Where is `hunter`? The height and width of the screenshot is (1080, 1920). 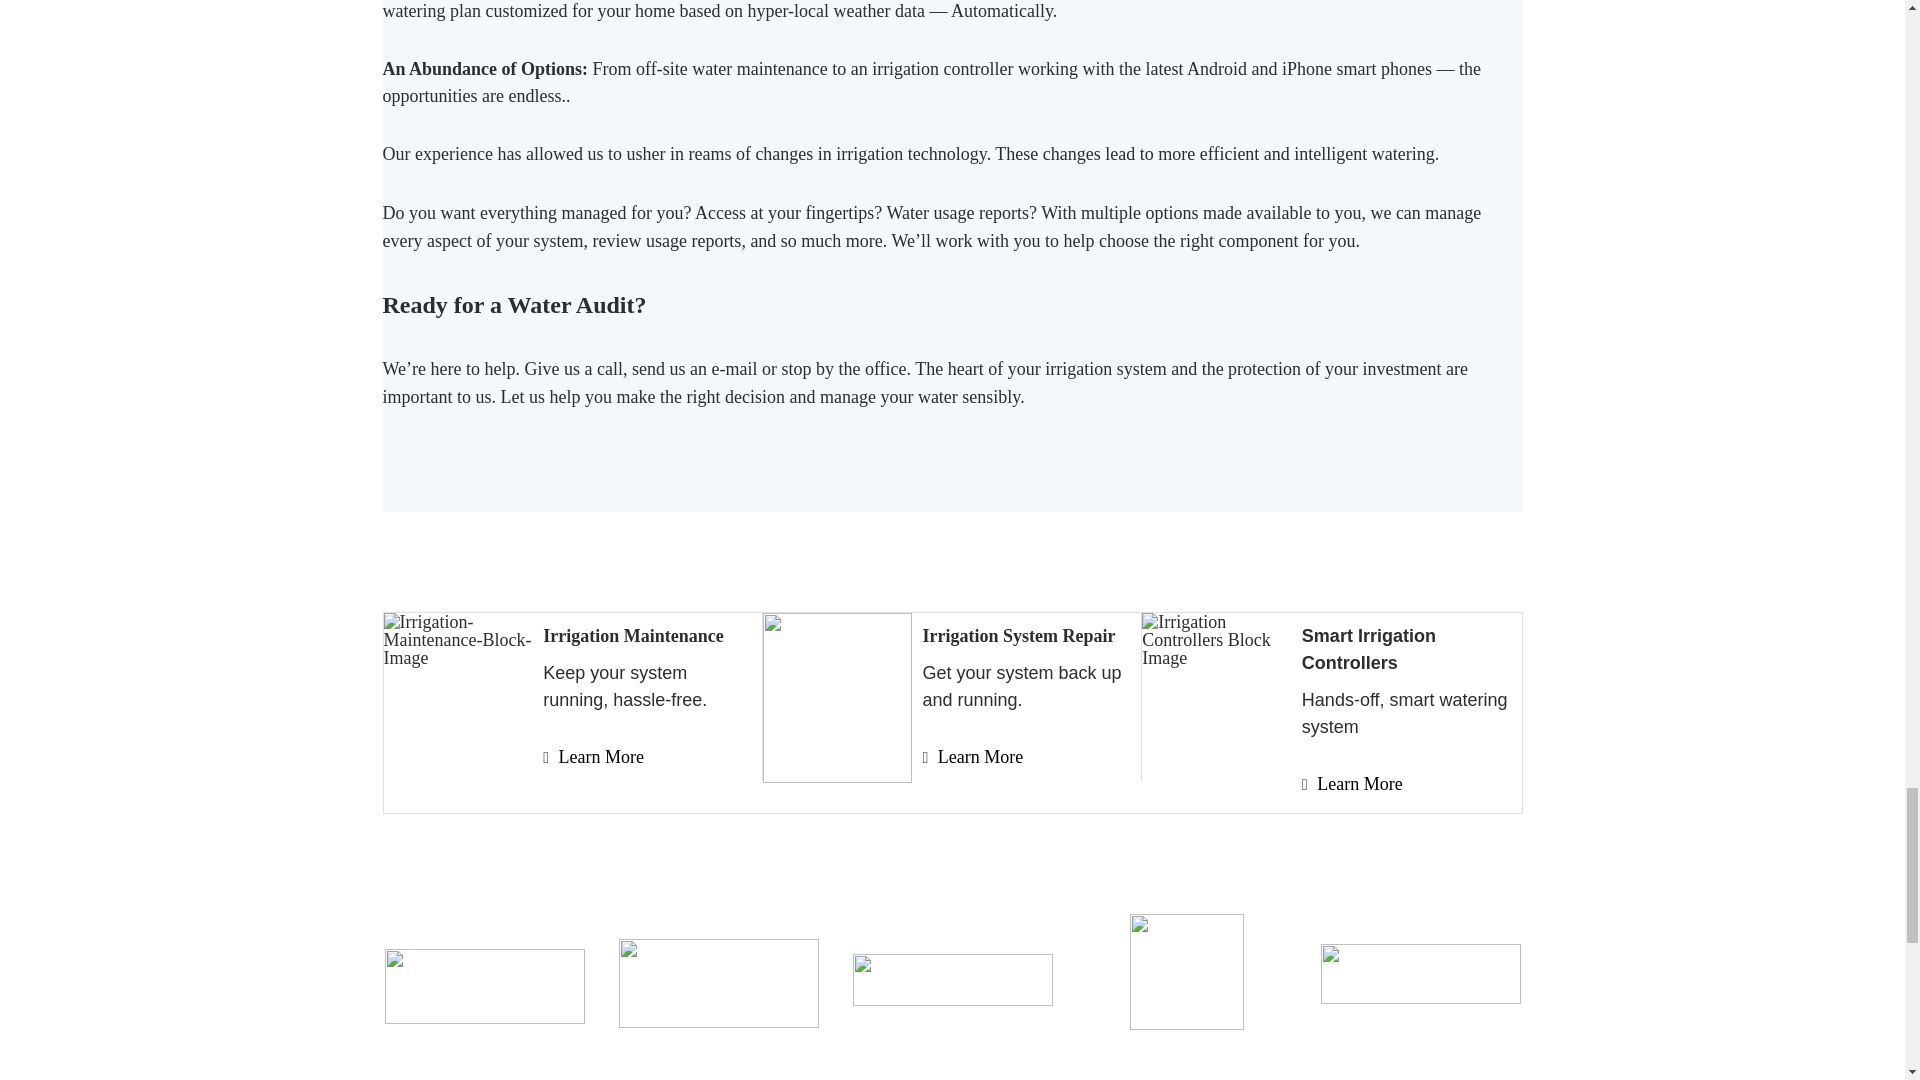
hunter is located at coordinates (718, 983).